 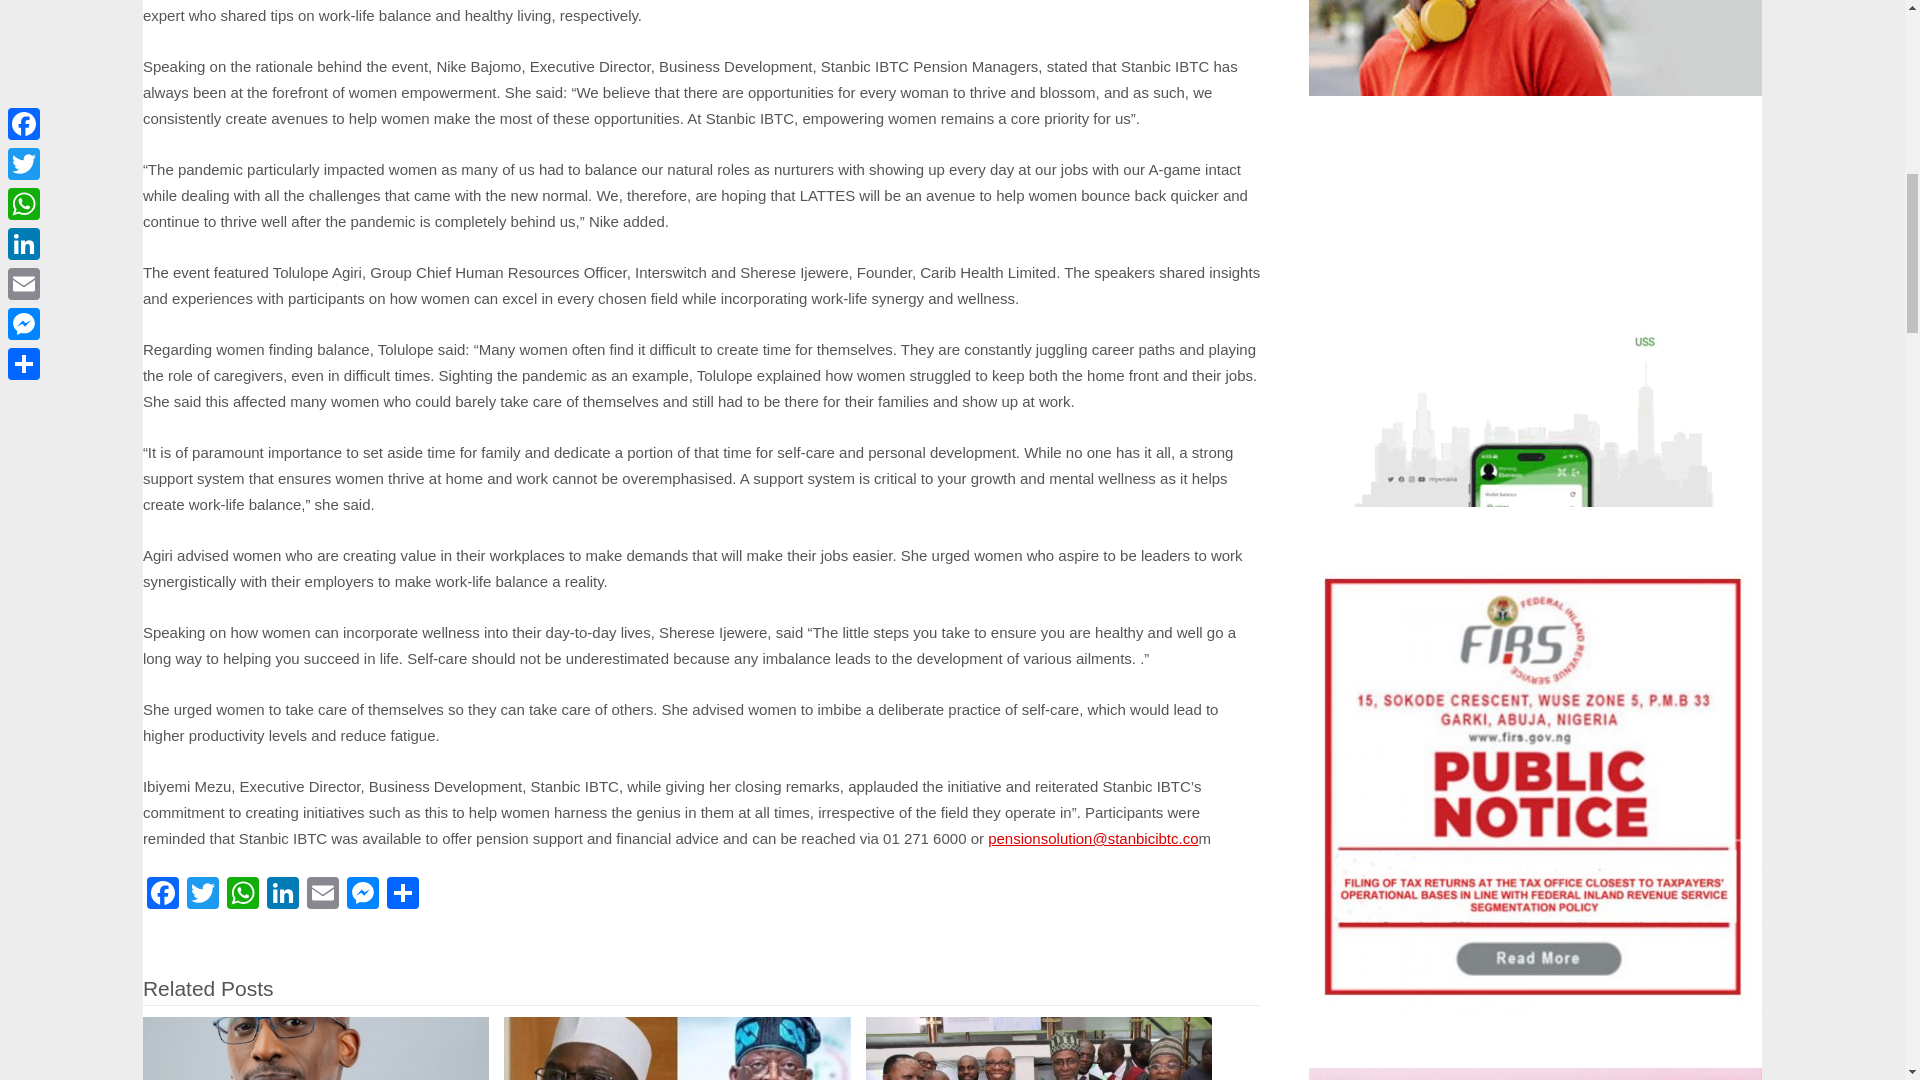 What do you see at coordinates (362, 894) in the screenshot?
I see `Messenger` at bounding box center [362, 894].